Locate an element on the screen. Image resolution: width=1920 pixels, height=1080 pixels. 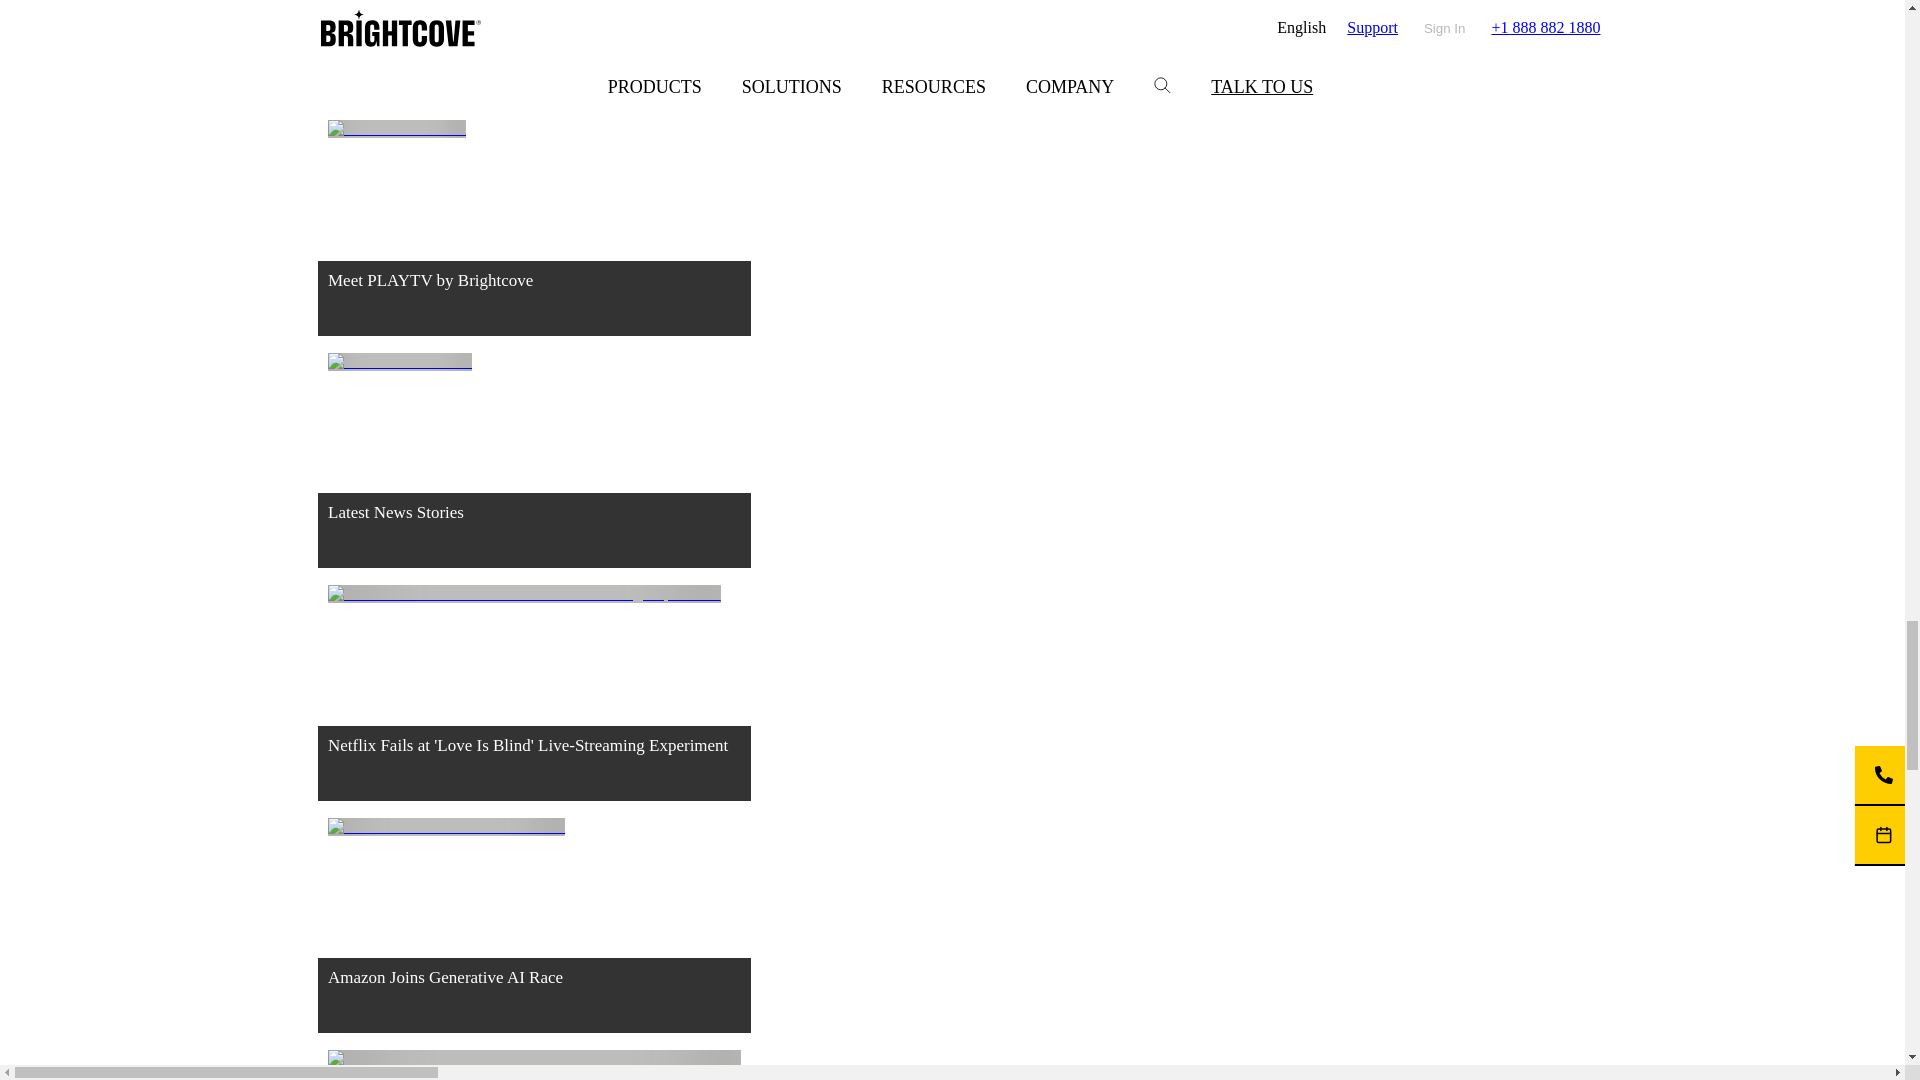
Amazon Joins Generative AI Race is located at coordinates (534, 933).